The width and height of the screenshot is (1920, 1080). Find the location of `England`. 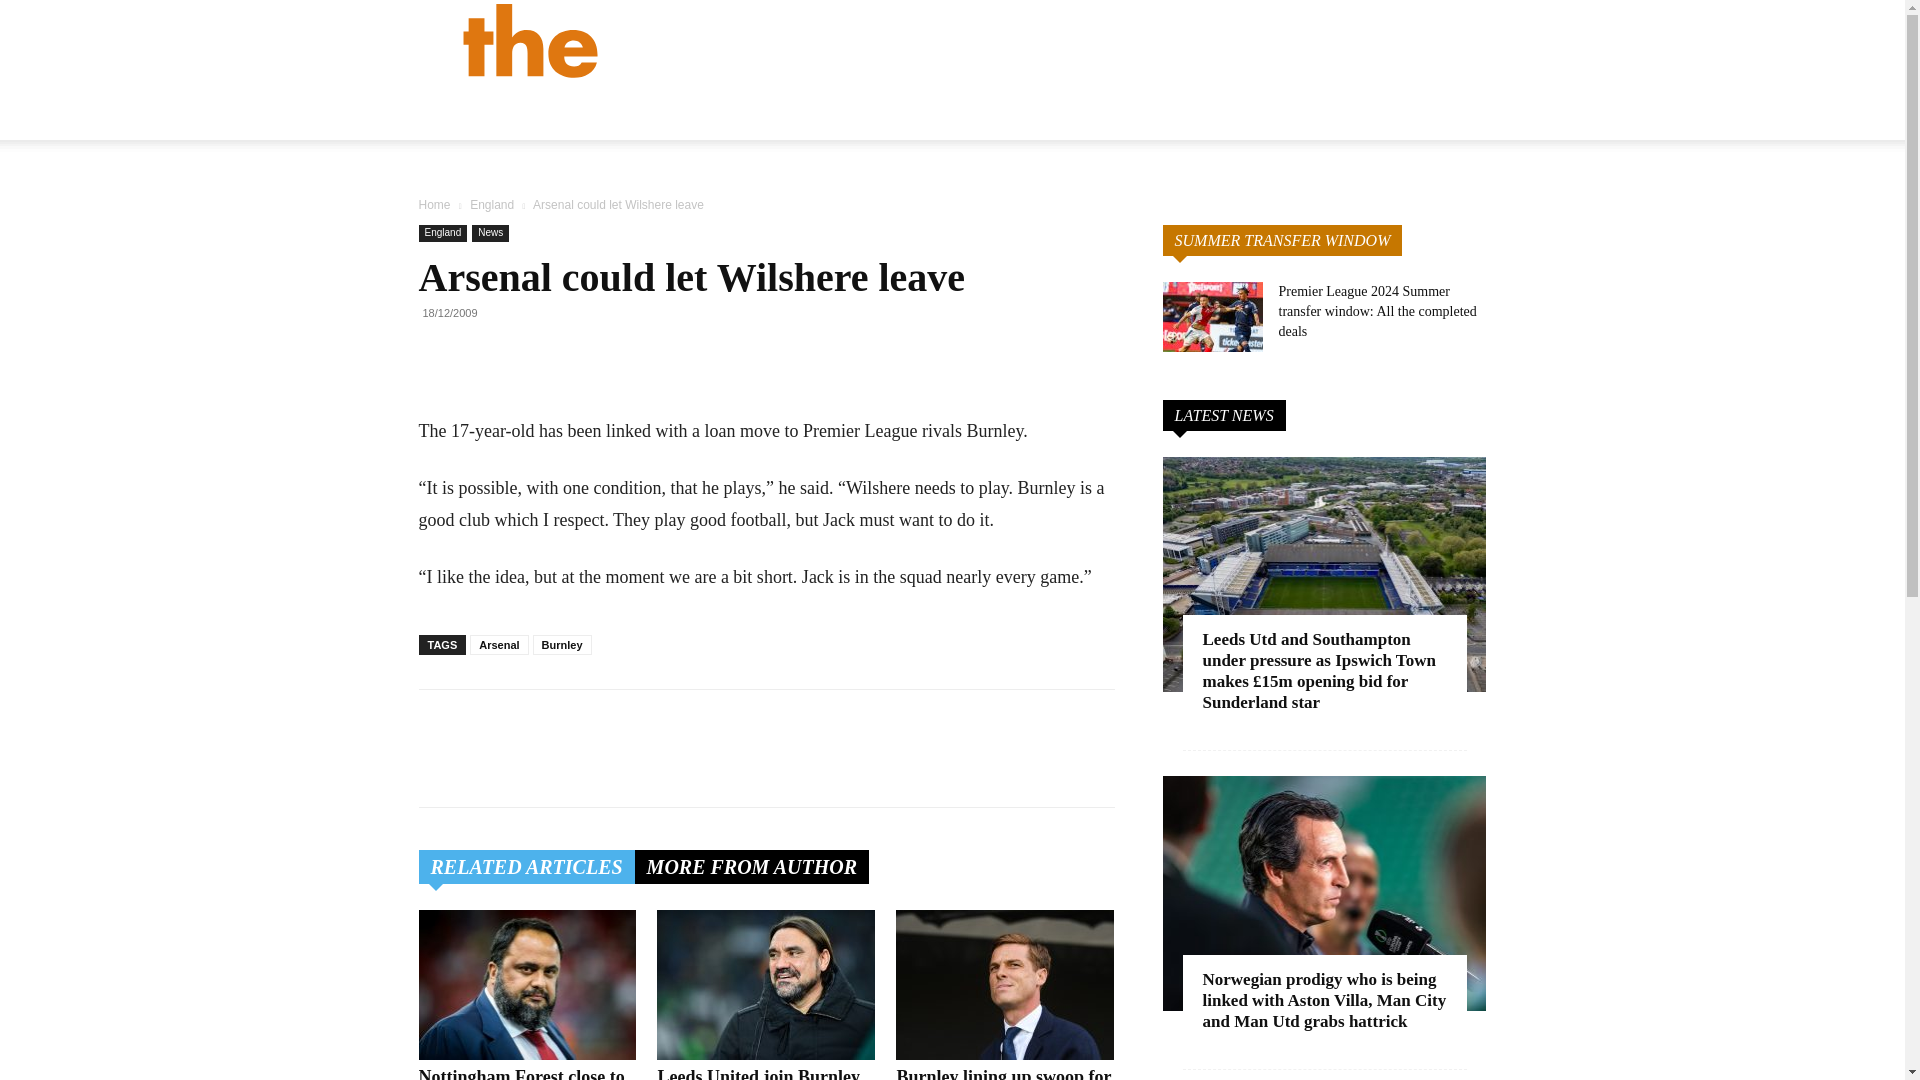

England is located at coordinates (492, 204).